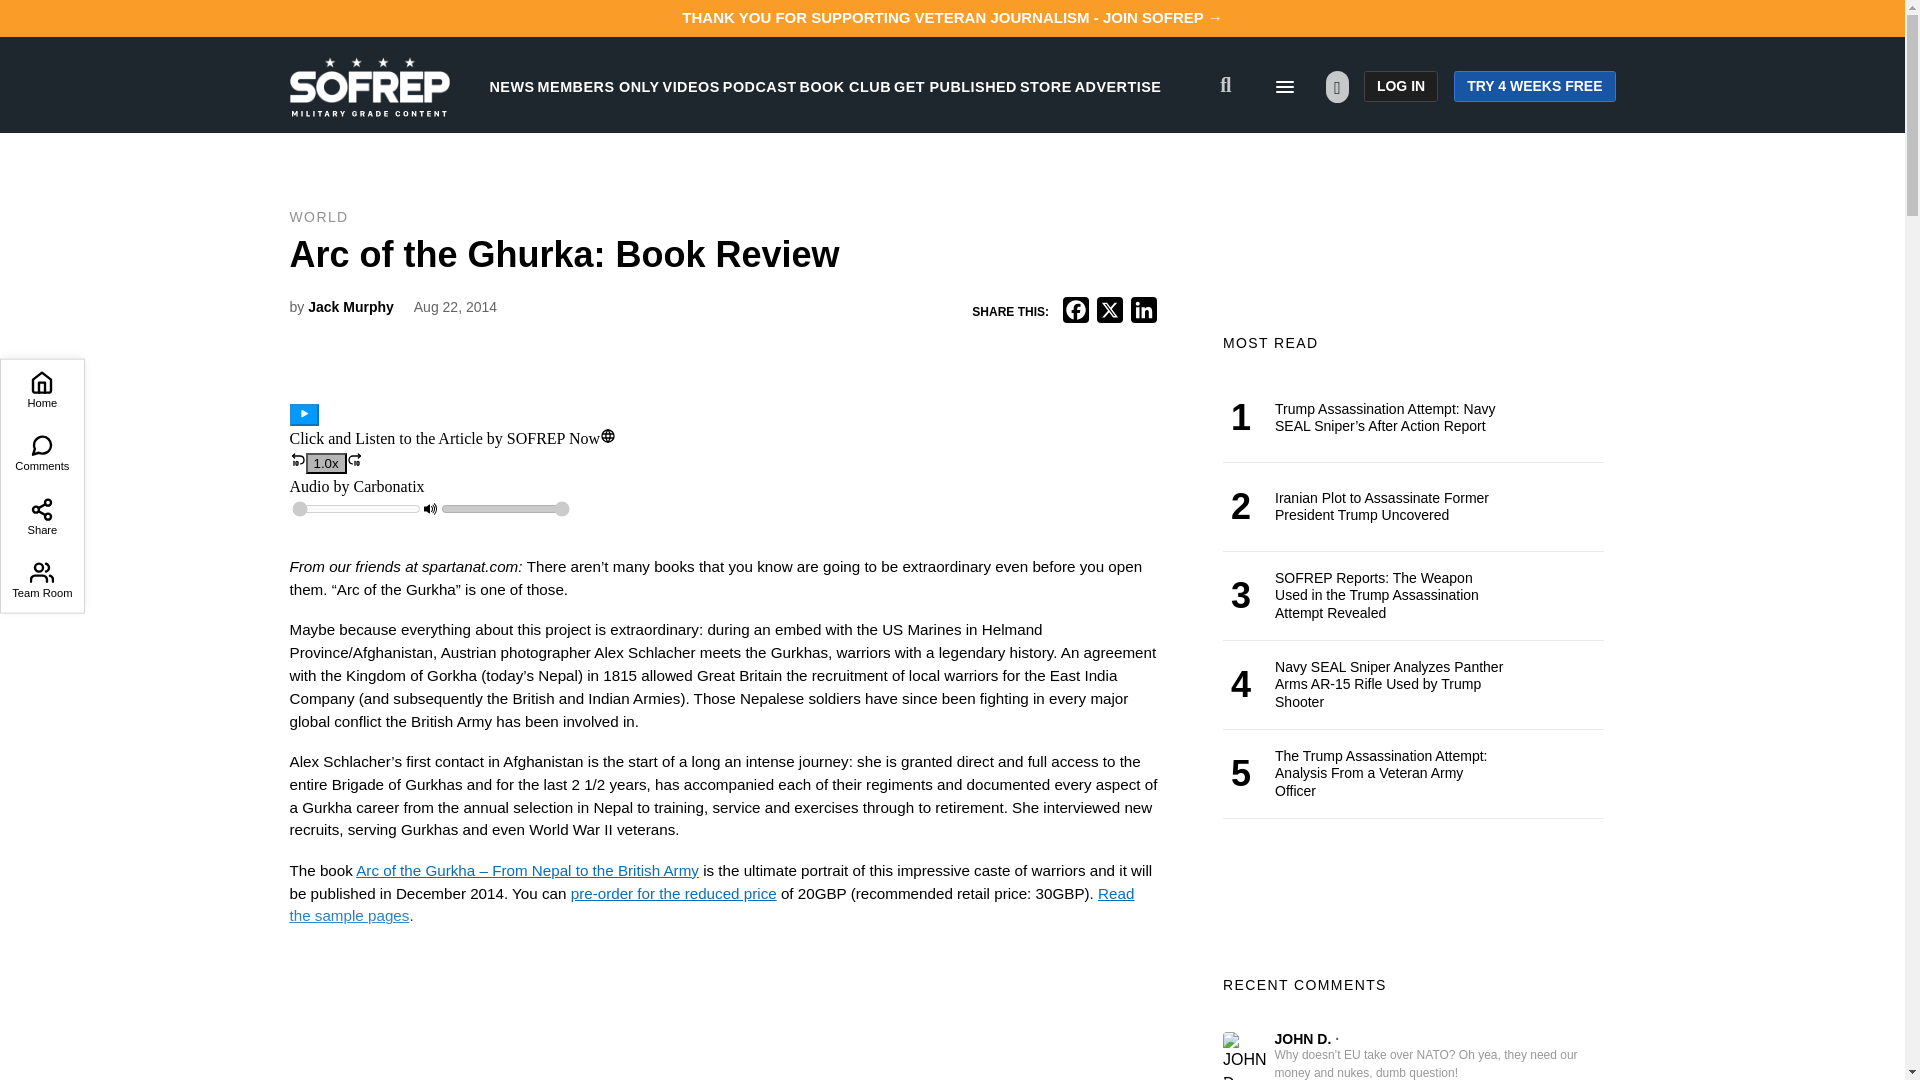  I want to click on Arc of the gurkha on Facebook, so click(354, 1025).